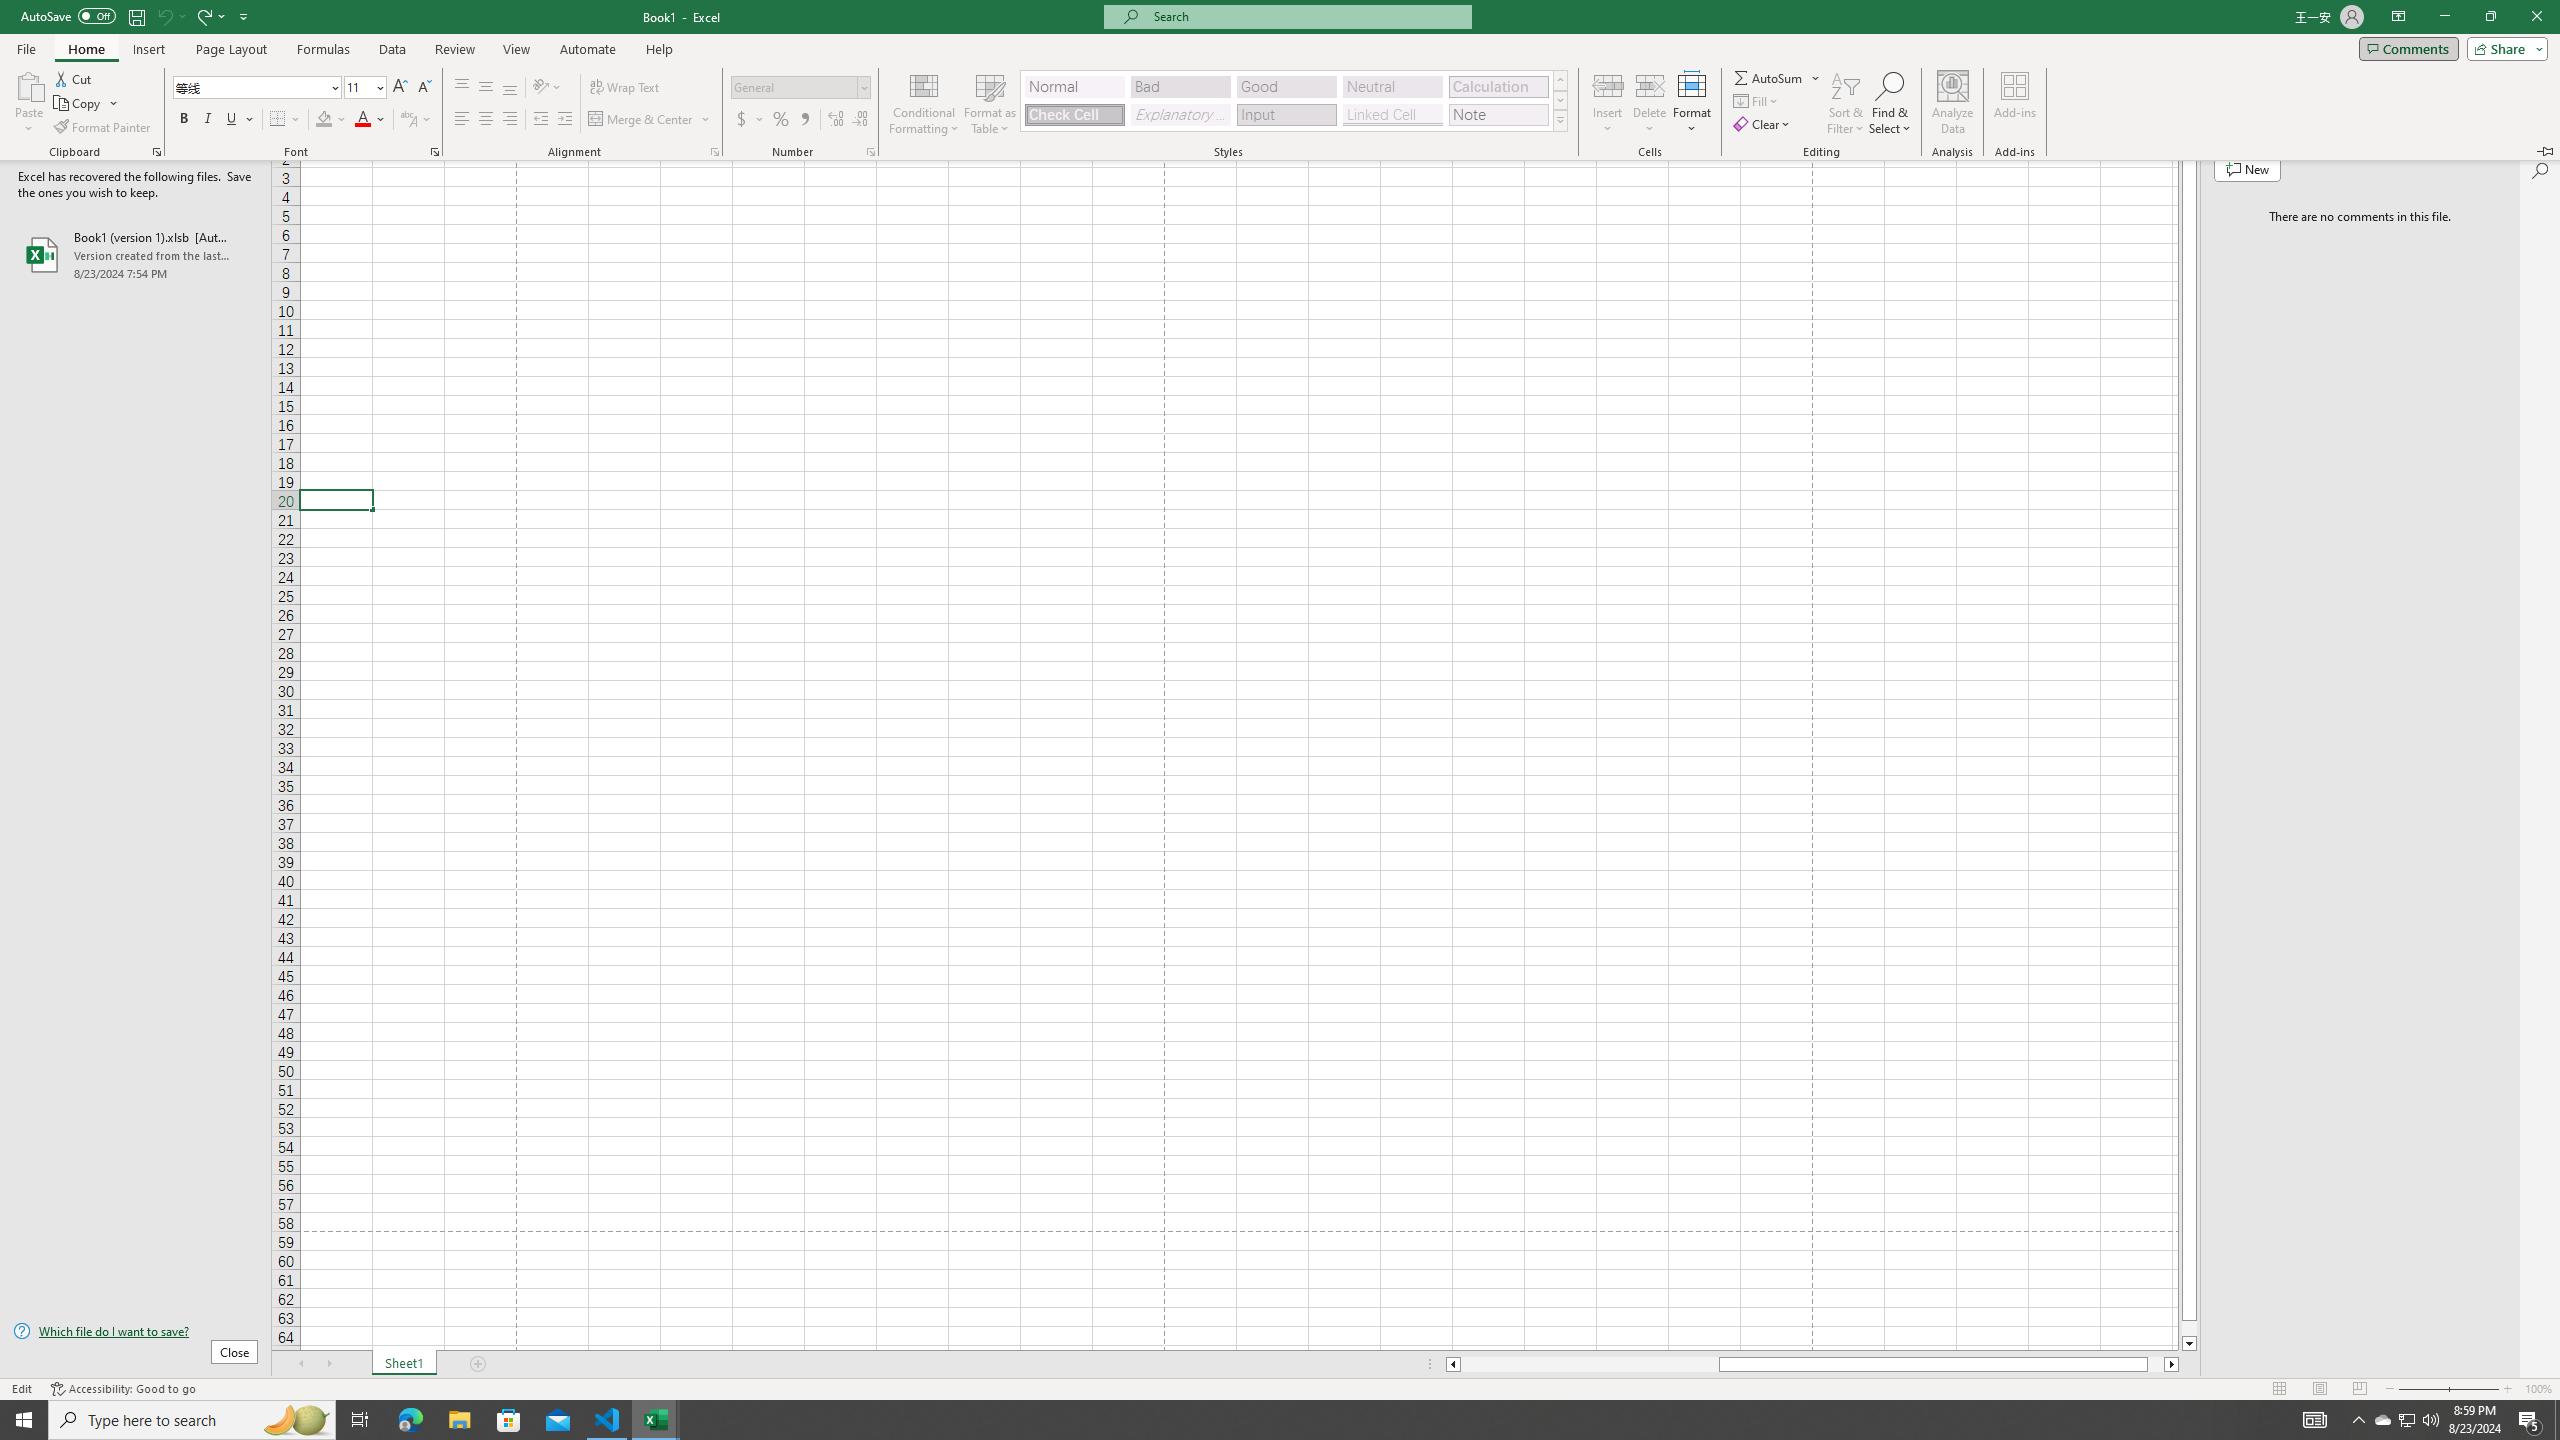  Describe the element at coordinates (192, 1420) in the screenshot. I see `Type here to search` at that location.